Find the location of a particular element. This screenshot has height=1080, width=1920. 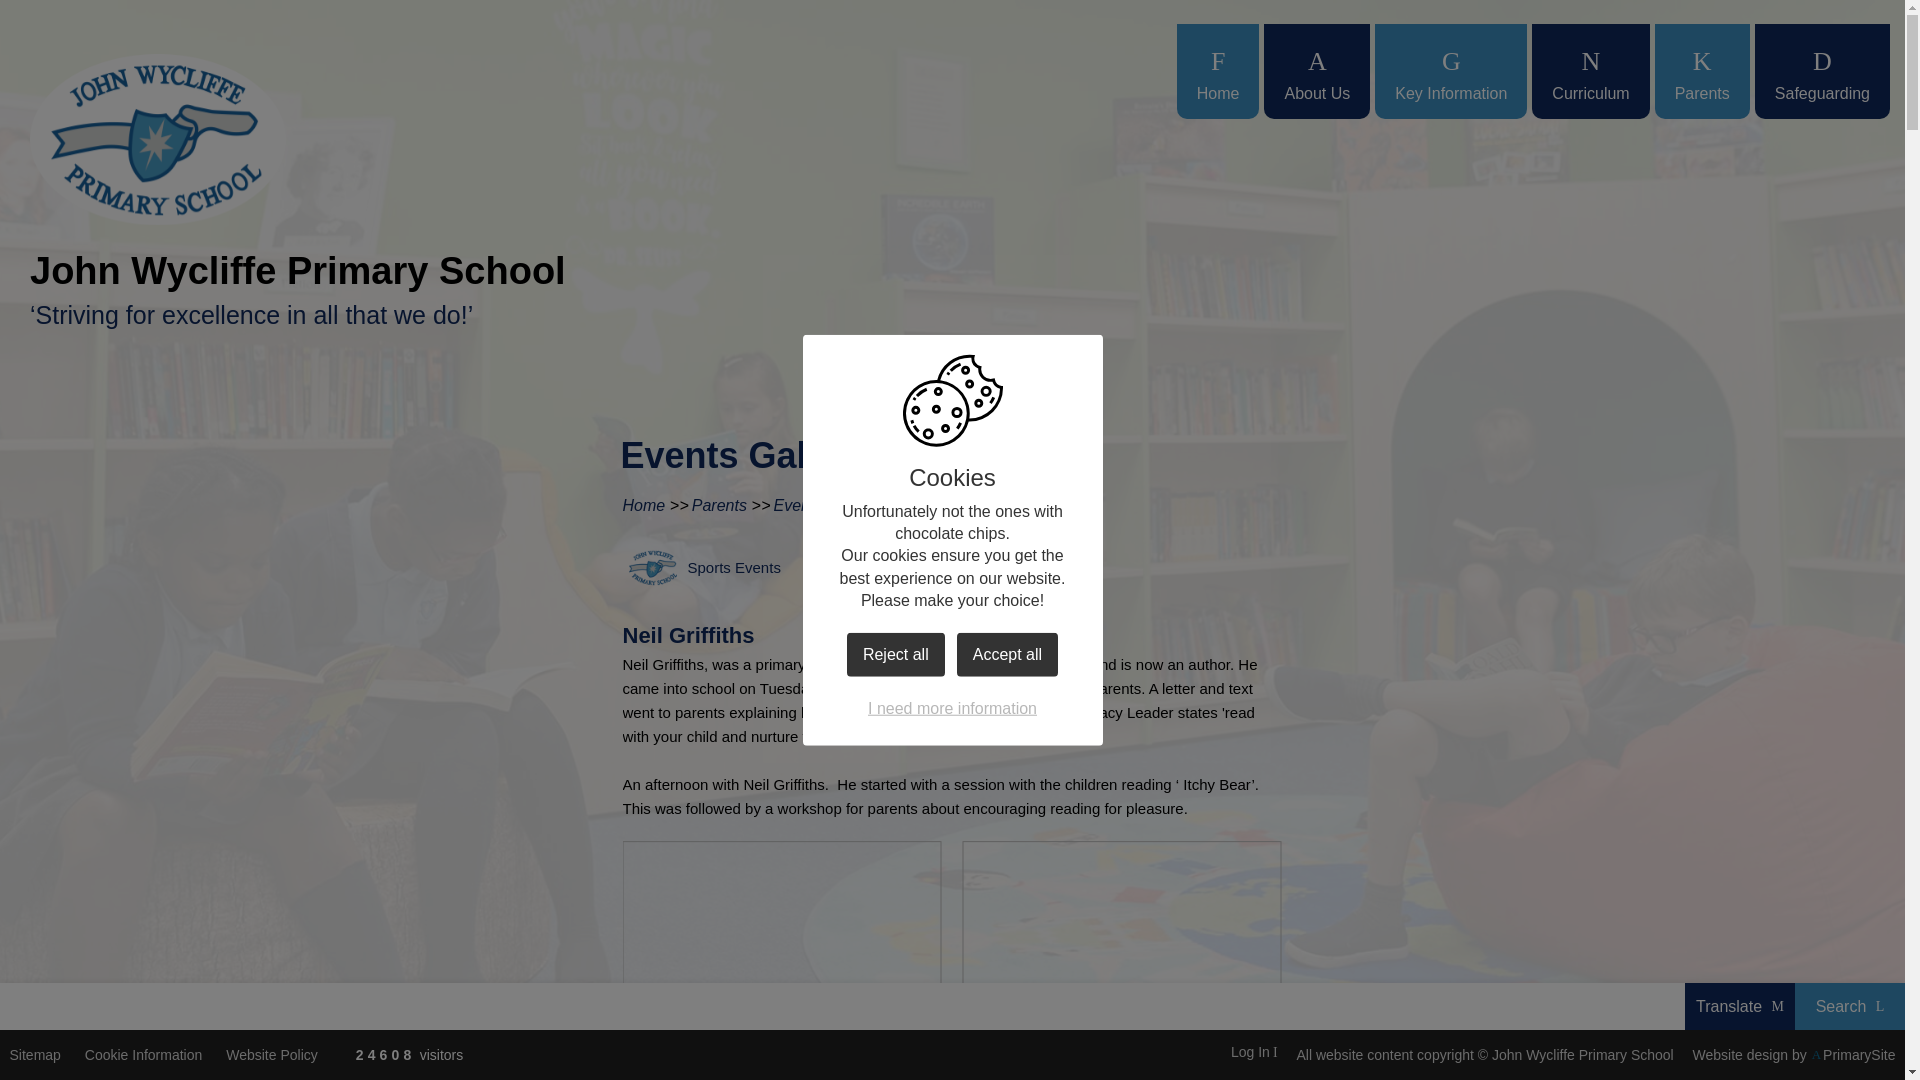

Curriculum is located at coordinates (1590, 70).